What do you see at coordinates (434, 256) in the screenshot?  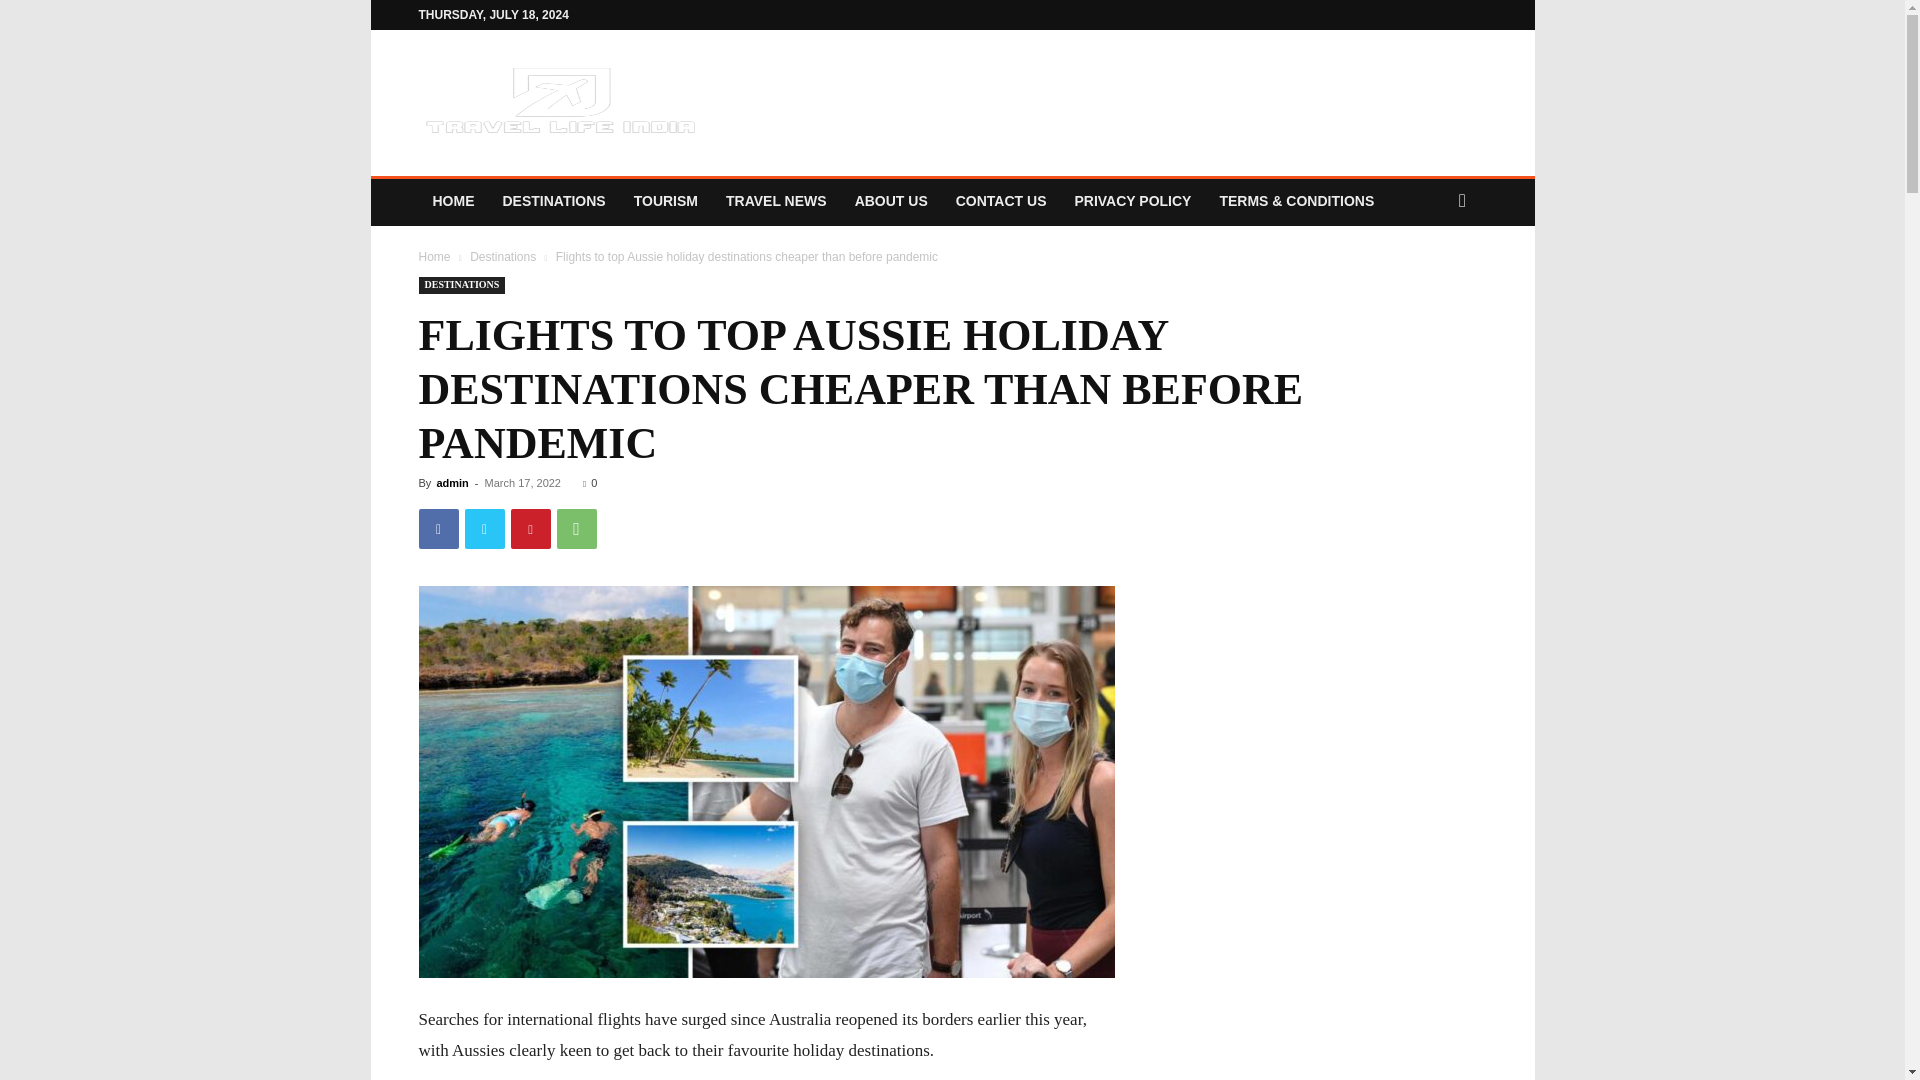 I see `Home` at bounding box center [434, 256].